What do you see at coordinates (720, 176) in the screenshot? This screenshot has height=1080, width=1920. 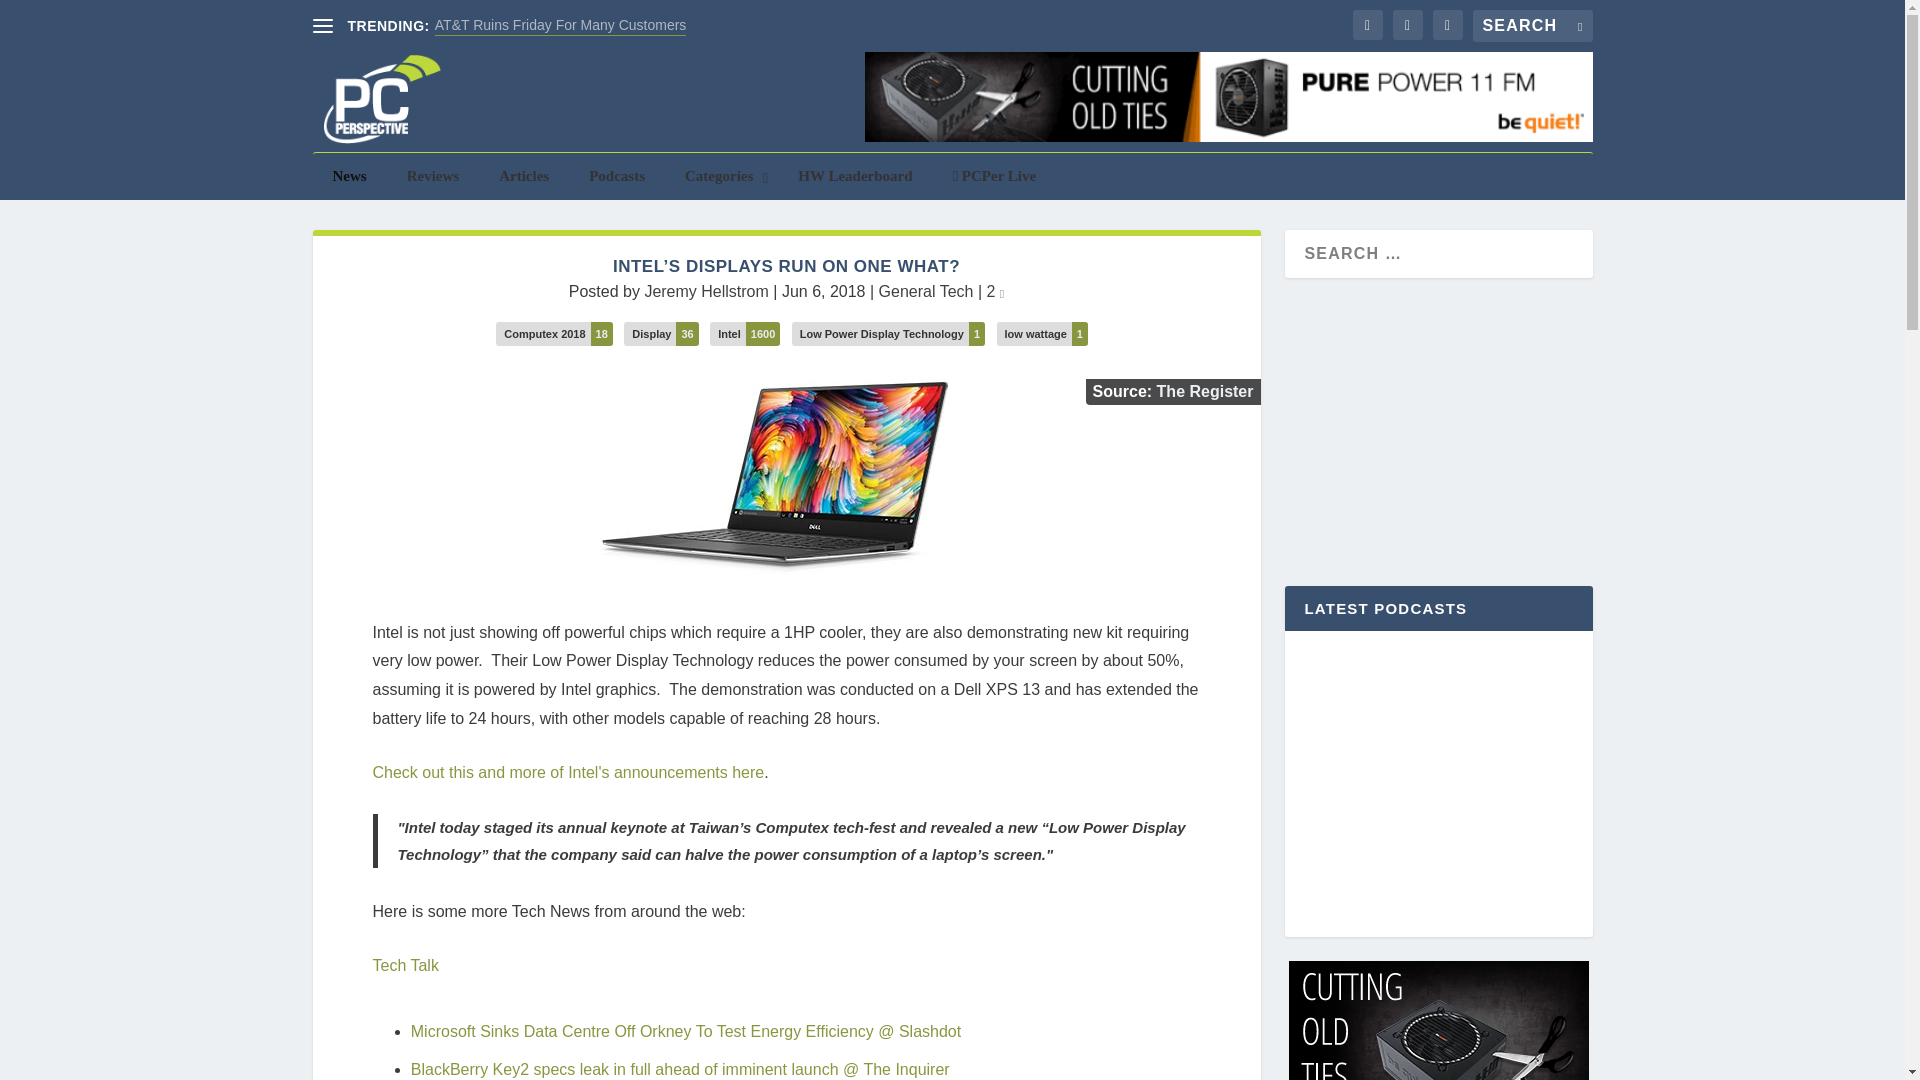 I see `Categories` at bounding box center [720, 176].